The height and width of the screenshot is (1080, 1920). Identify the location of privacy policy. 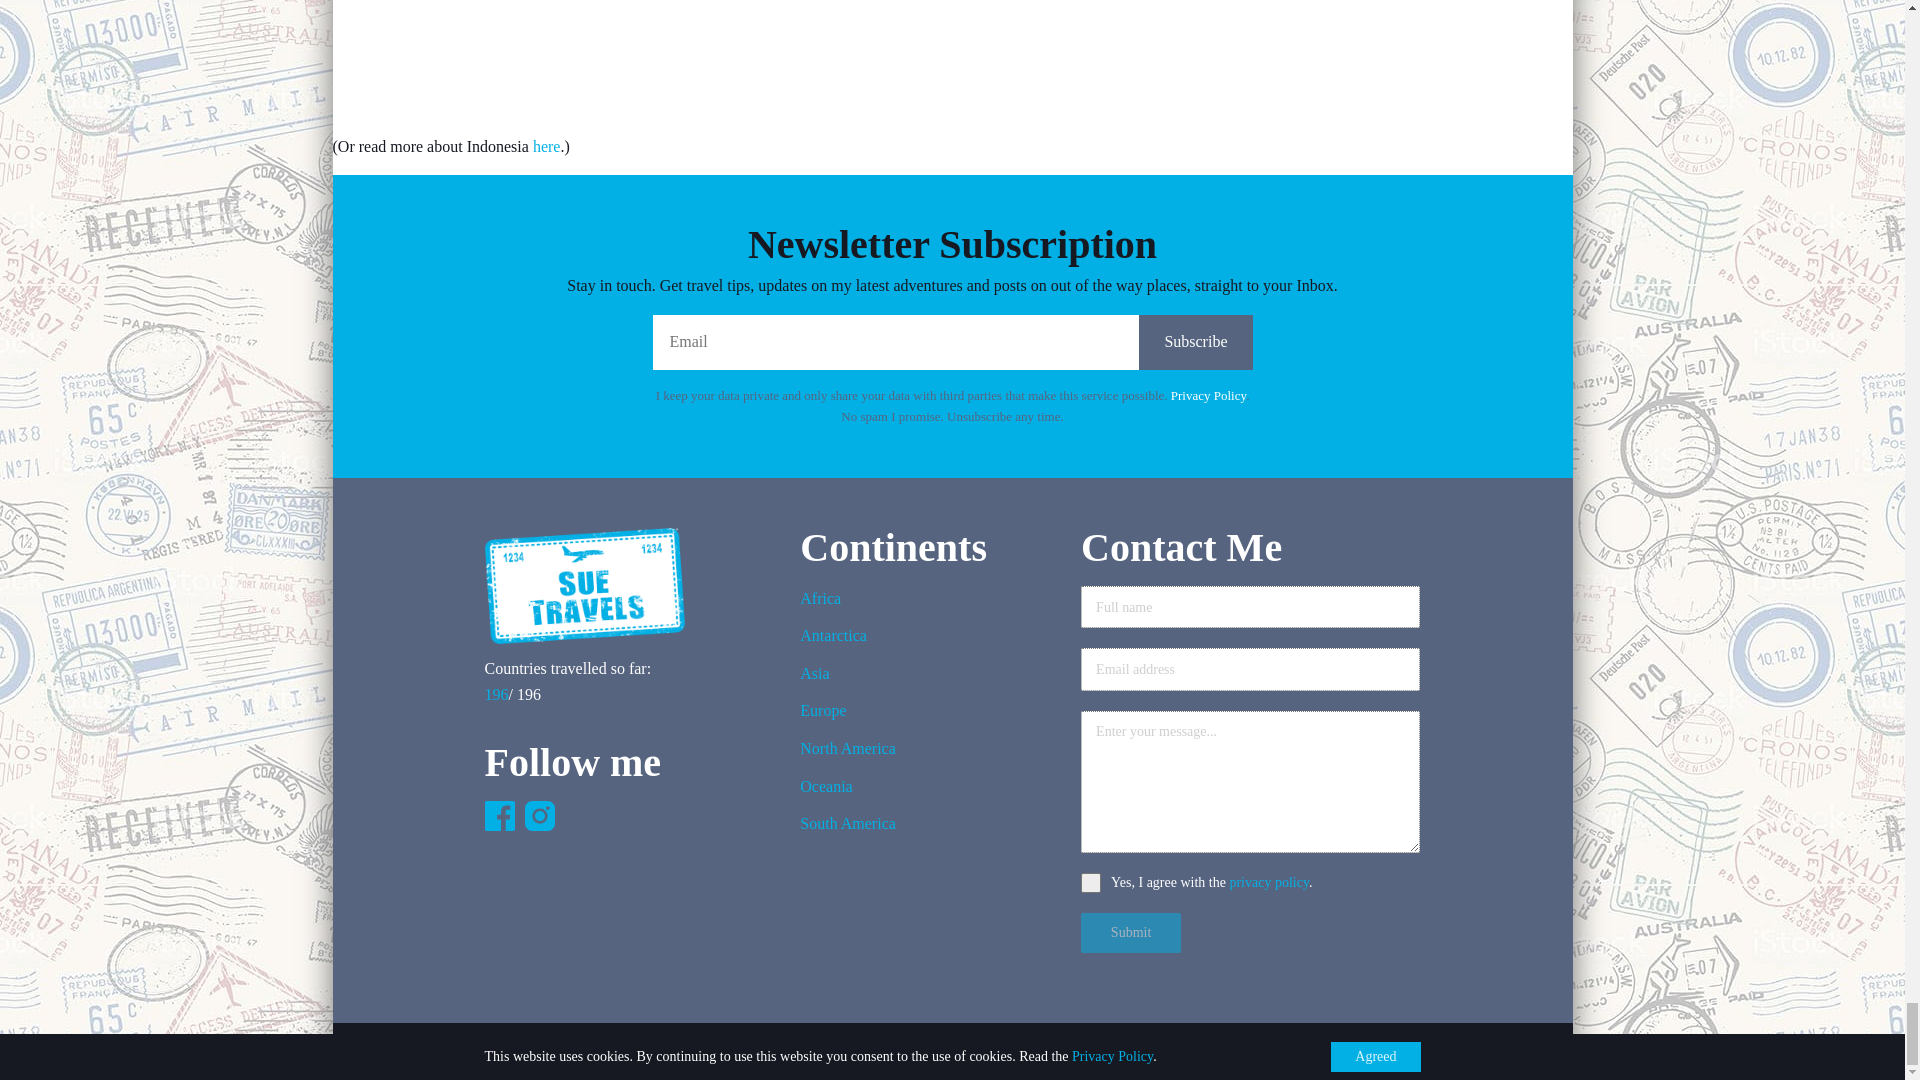
(1268, 882).